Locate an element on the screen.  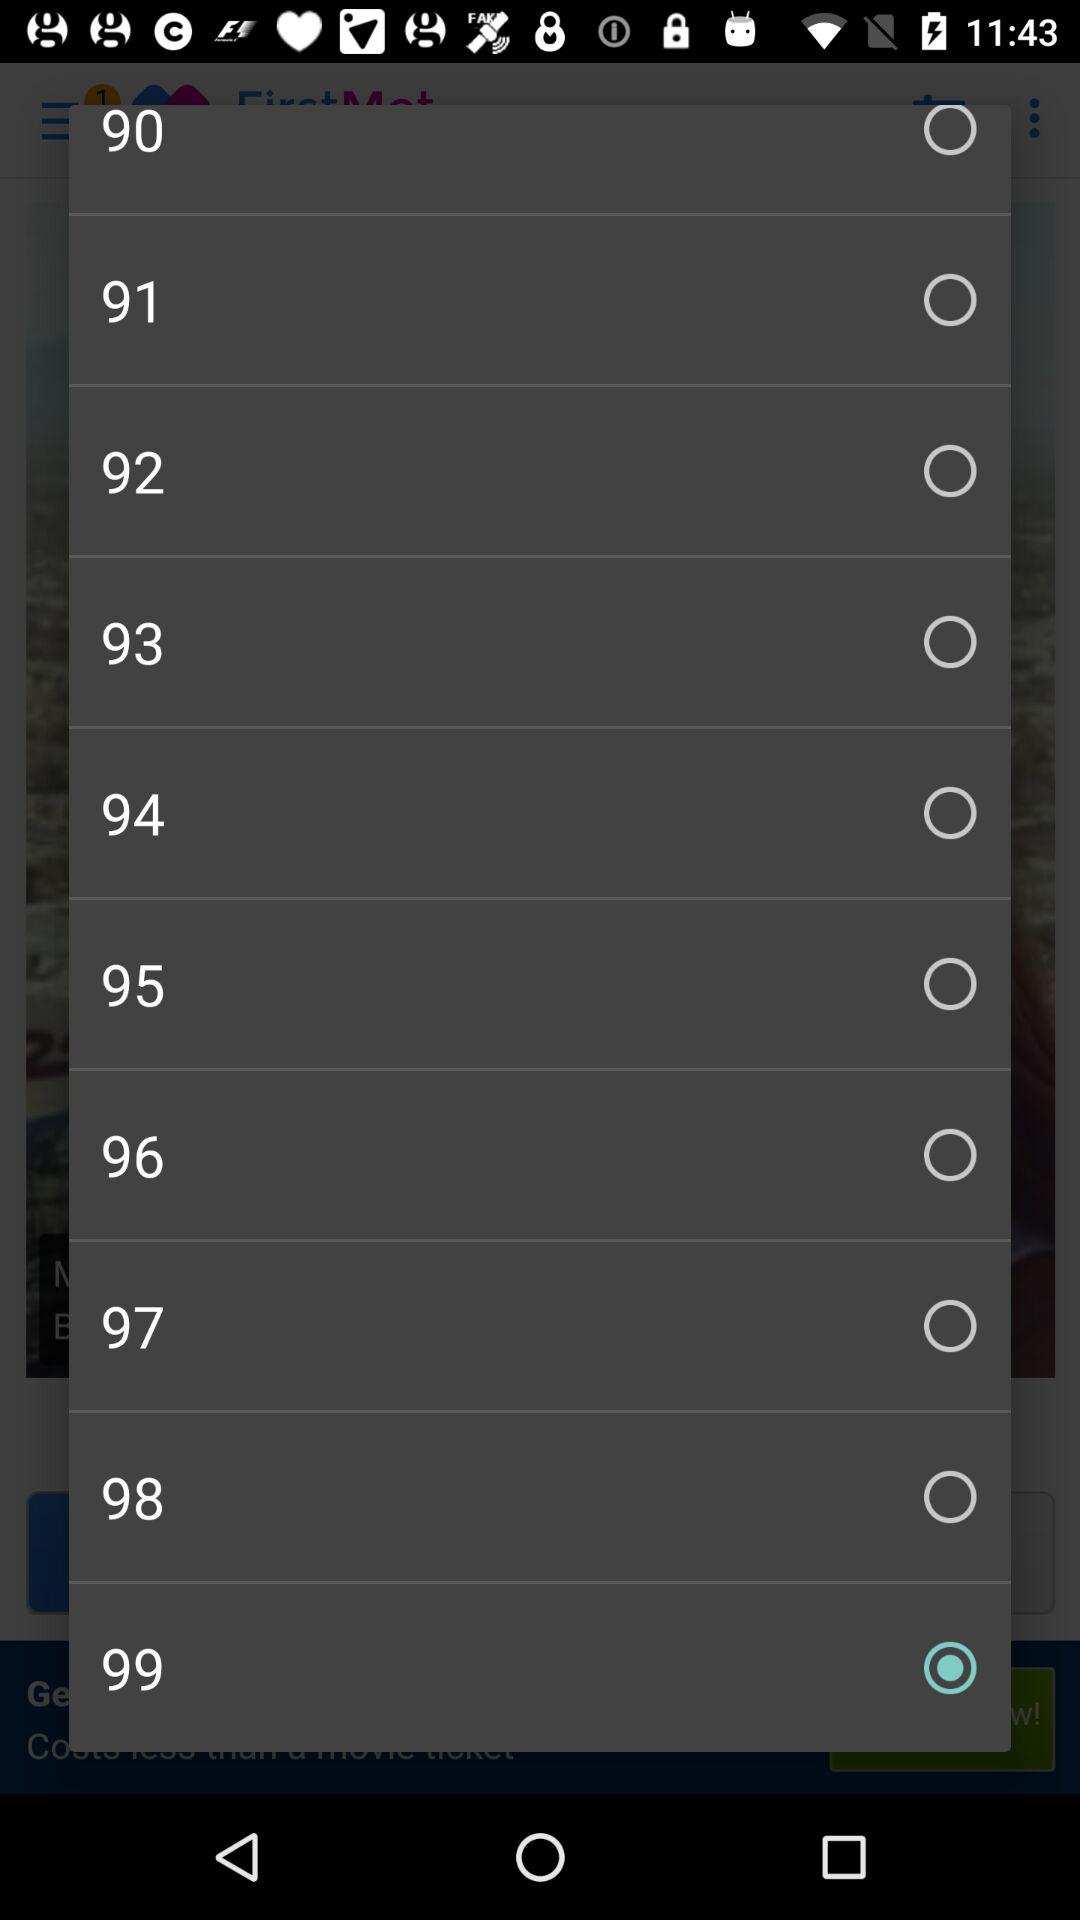
tap the checkbox below the 94 checkbox is located at coordinates (540, 984).